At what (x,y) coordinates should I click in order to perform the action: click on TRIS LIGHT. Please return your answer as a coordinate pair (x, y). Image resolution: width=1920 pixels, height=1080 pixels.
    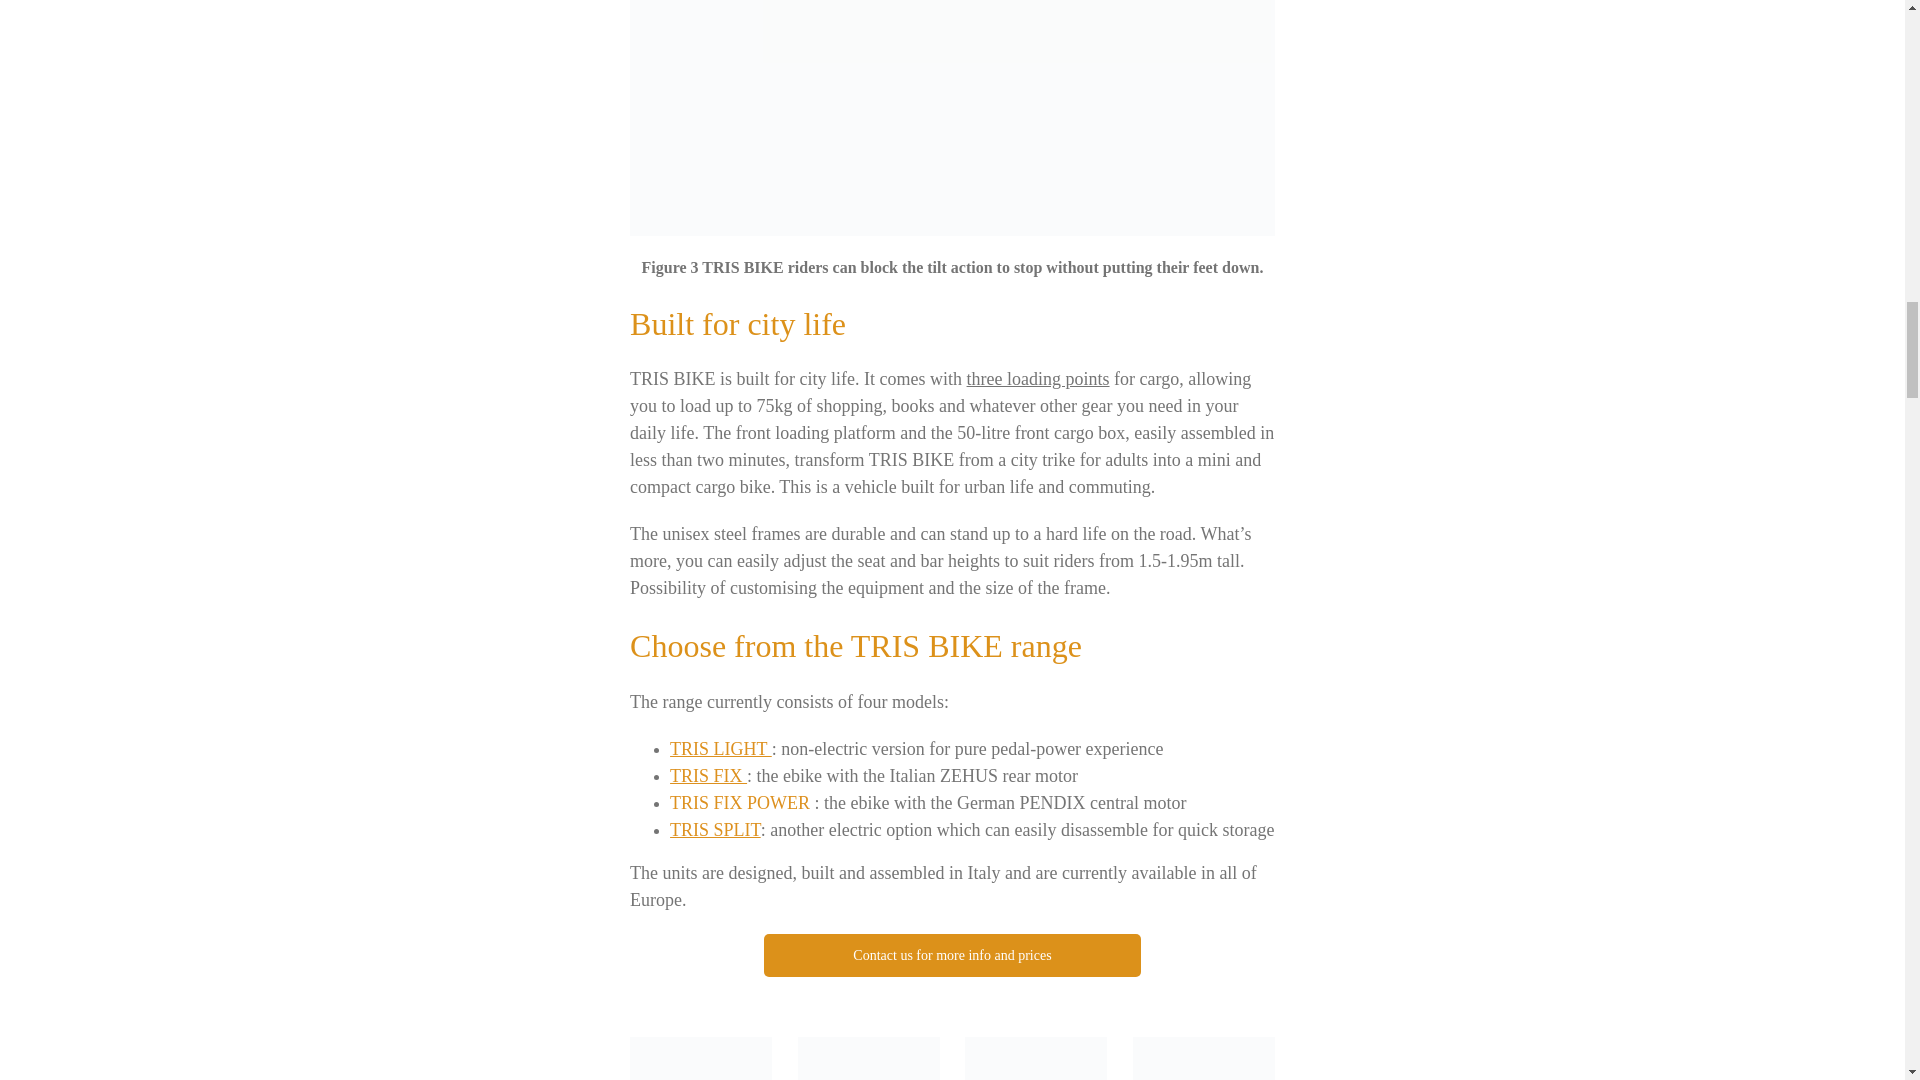
    Looking at the image, I should click on (720, 749).